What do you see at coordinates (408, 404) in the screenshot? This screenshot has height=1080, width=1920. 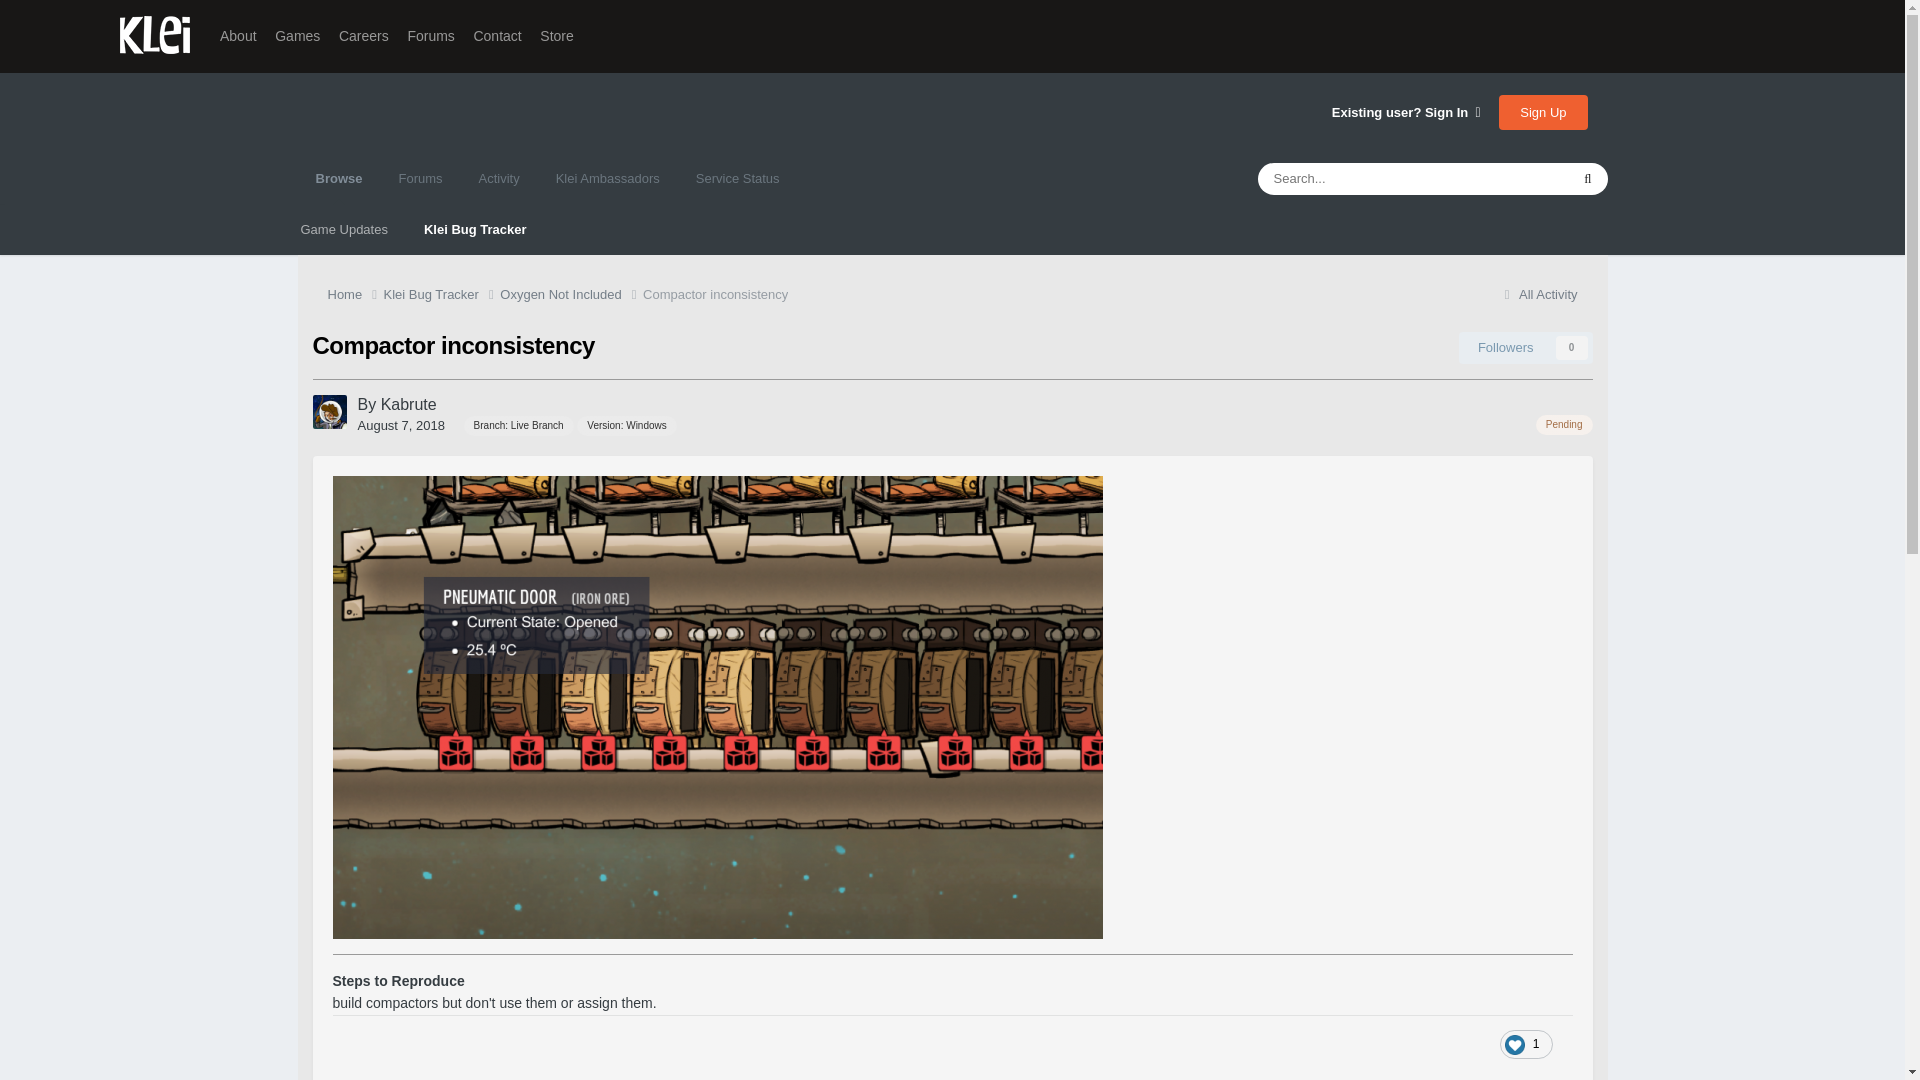 I see `Go to Kabrute's profile` at bounding box center [408, 404].